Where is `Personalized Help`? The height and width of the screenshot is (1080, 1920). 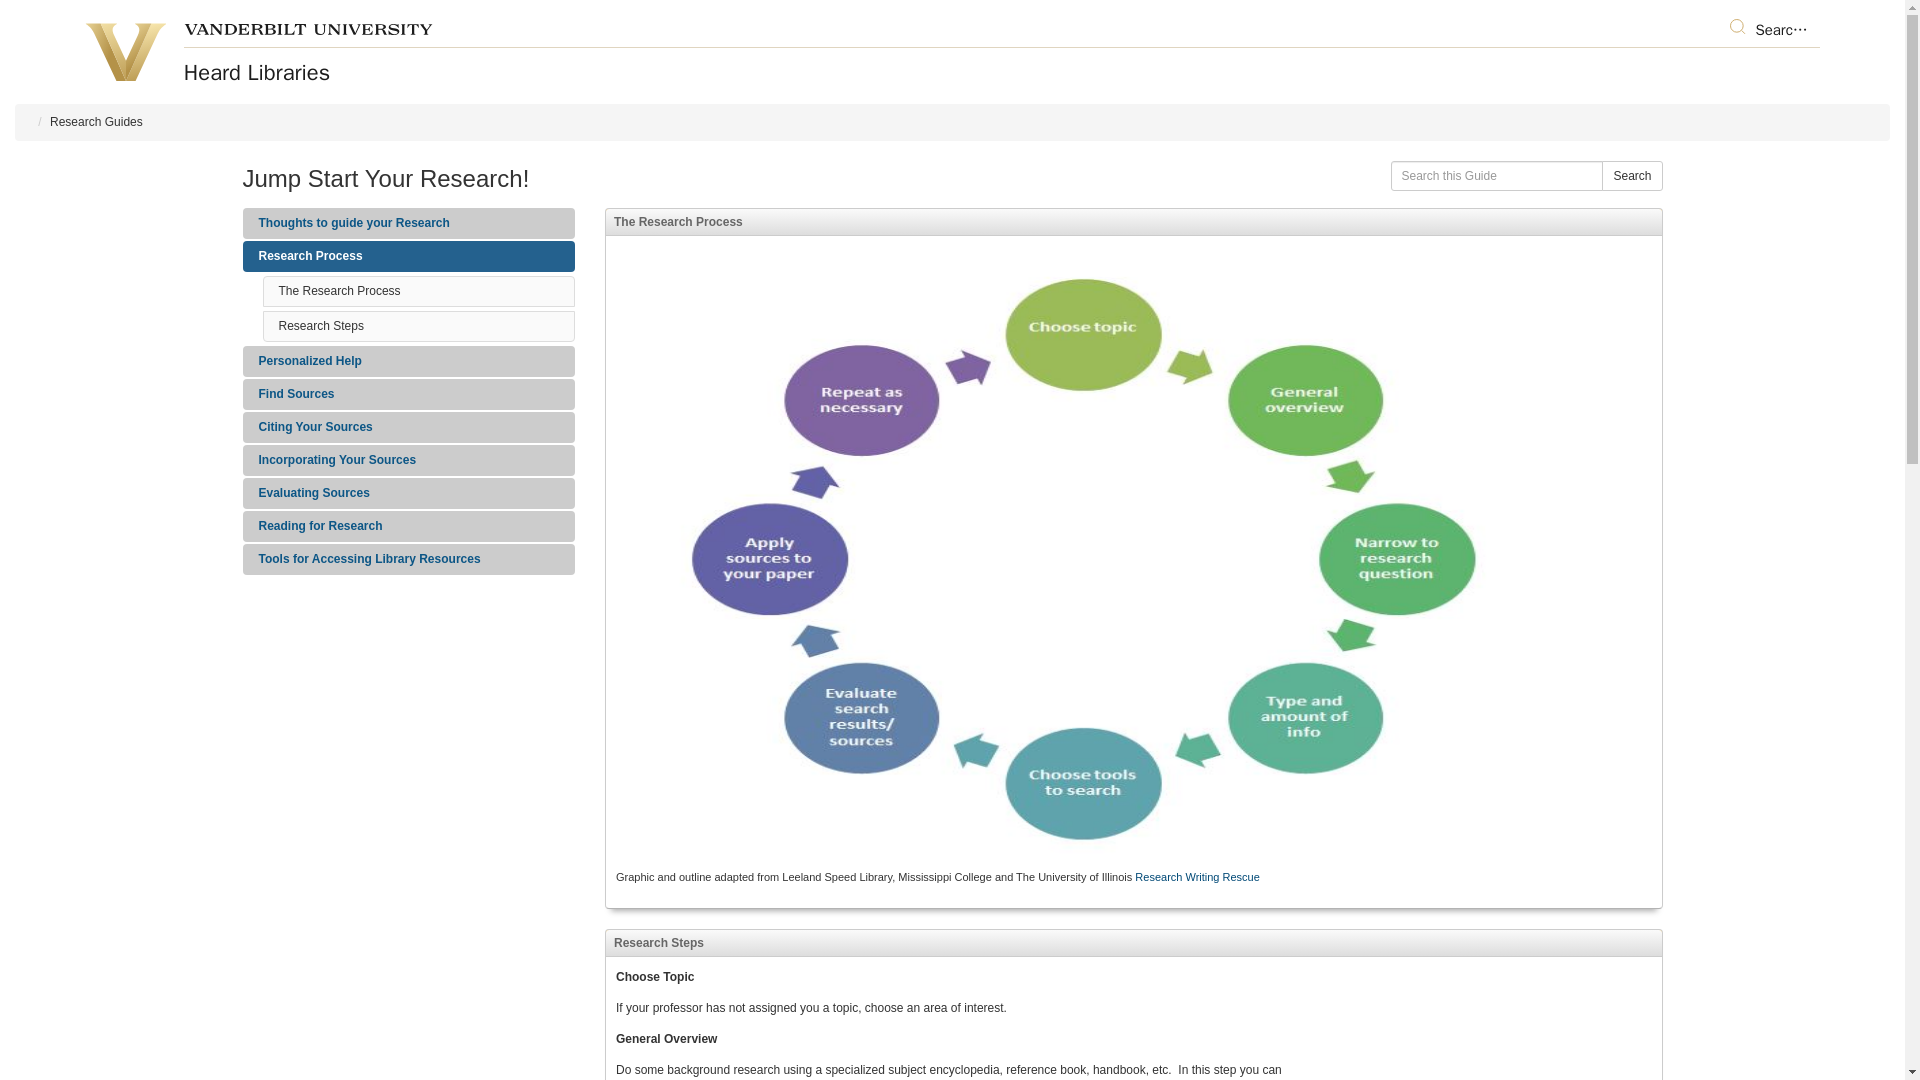
Personalized Help is located at coordinates (408, 360).